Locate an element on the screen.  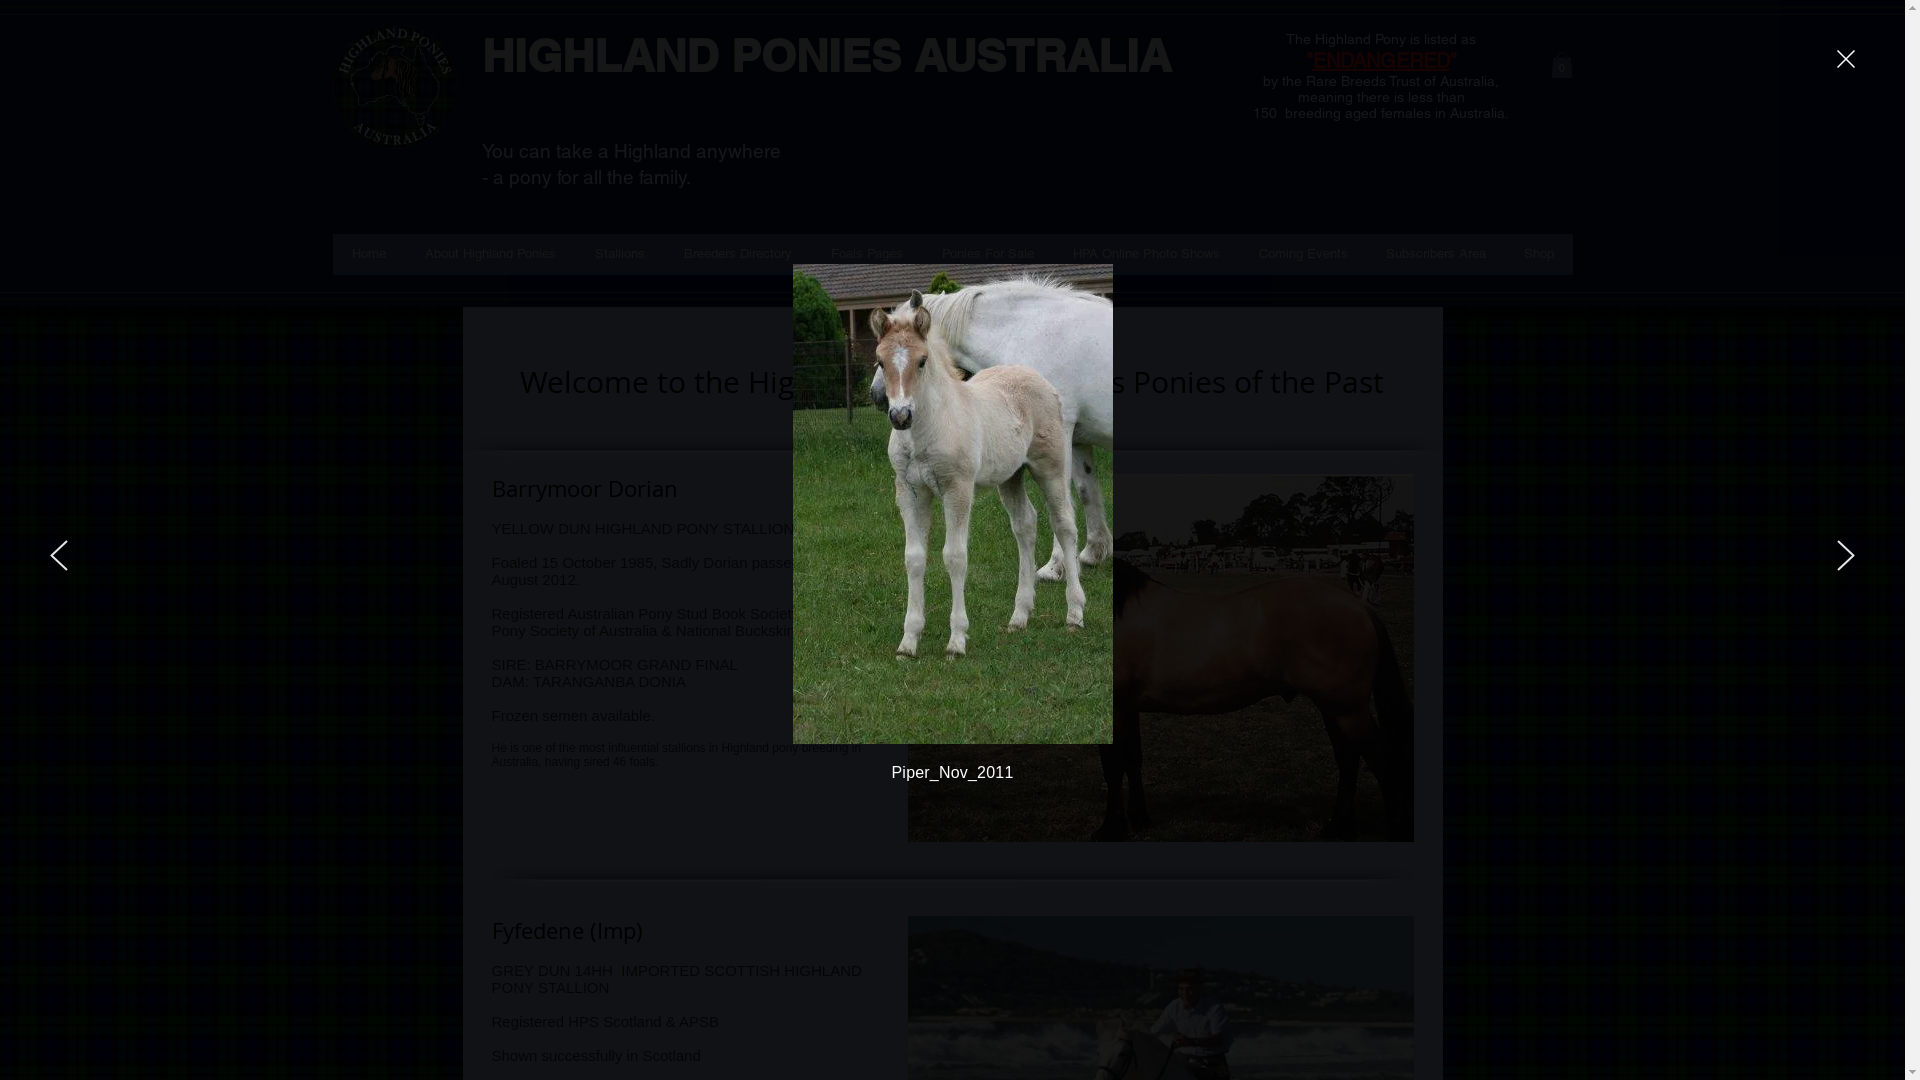
0 is located at coordinates (1561, 64).